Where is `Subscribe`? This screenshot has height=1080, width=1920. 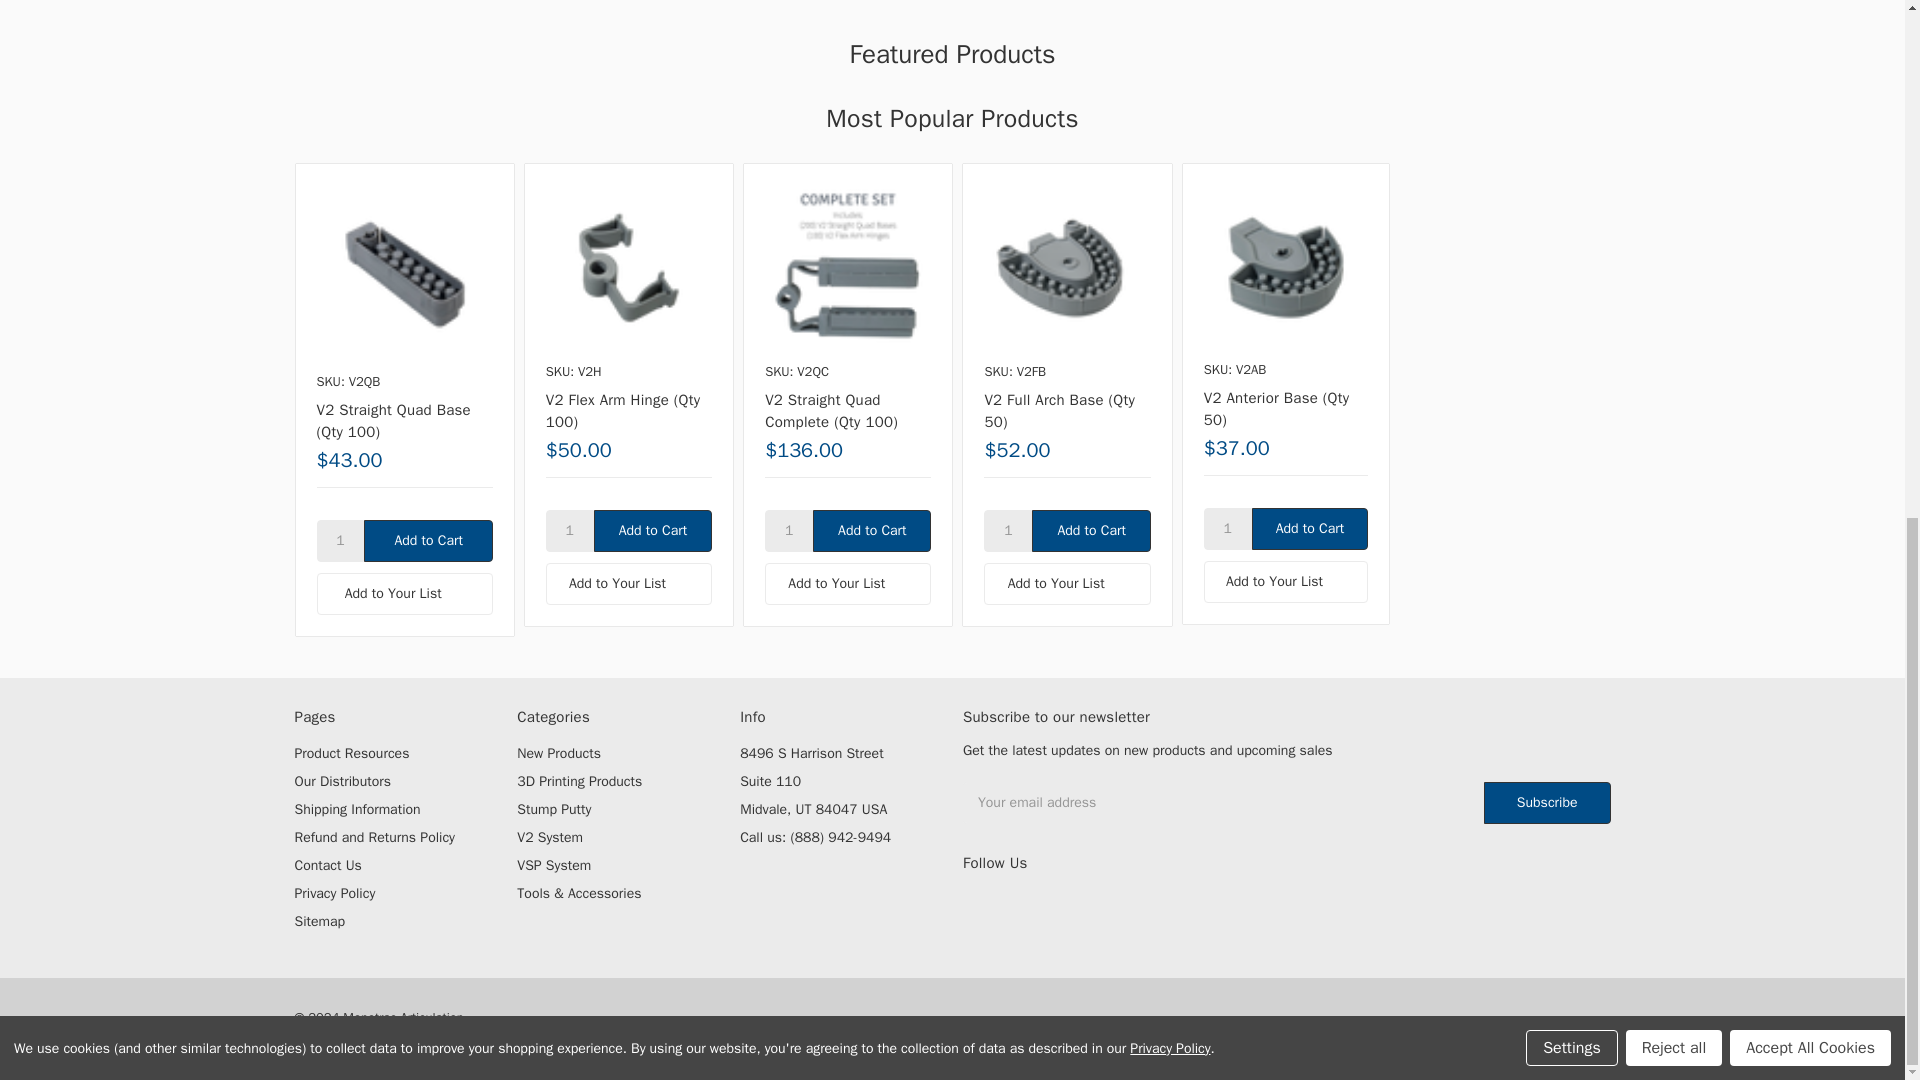 Subscribe is located at coordinates (1547, 802).